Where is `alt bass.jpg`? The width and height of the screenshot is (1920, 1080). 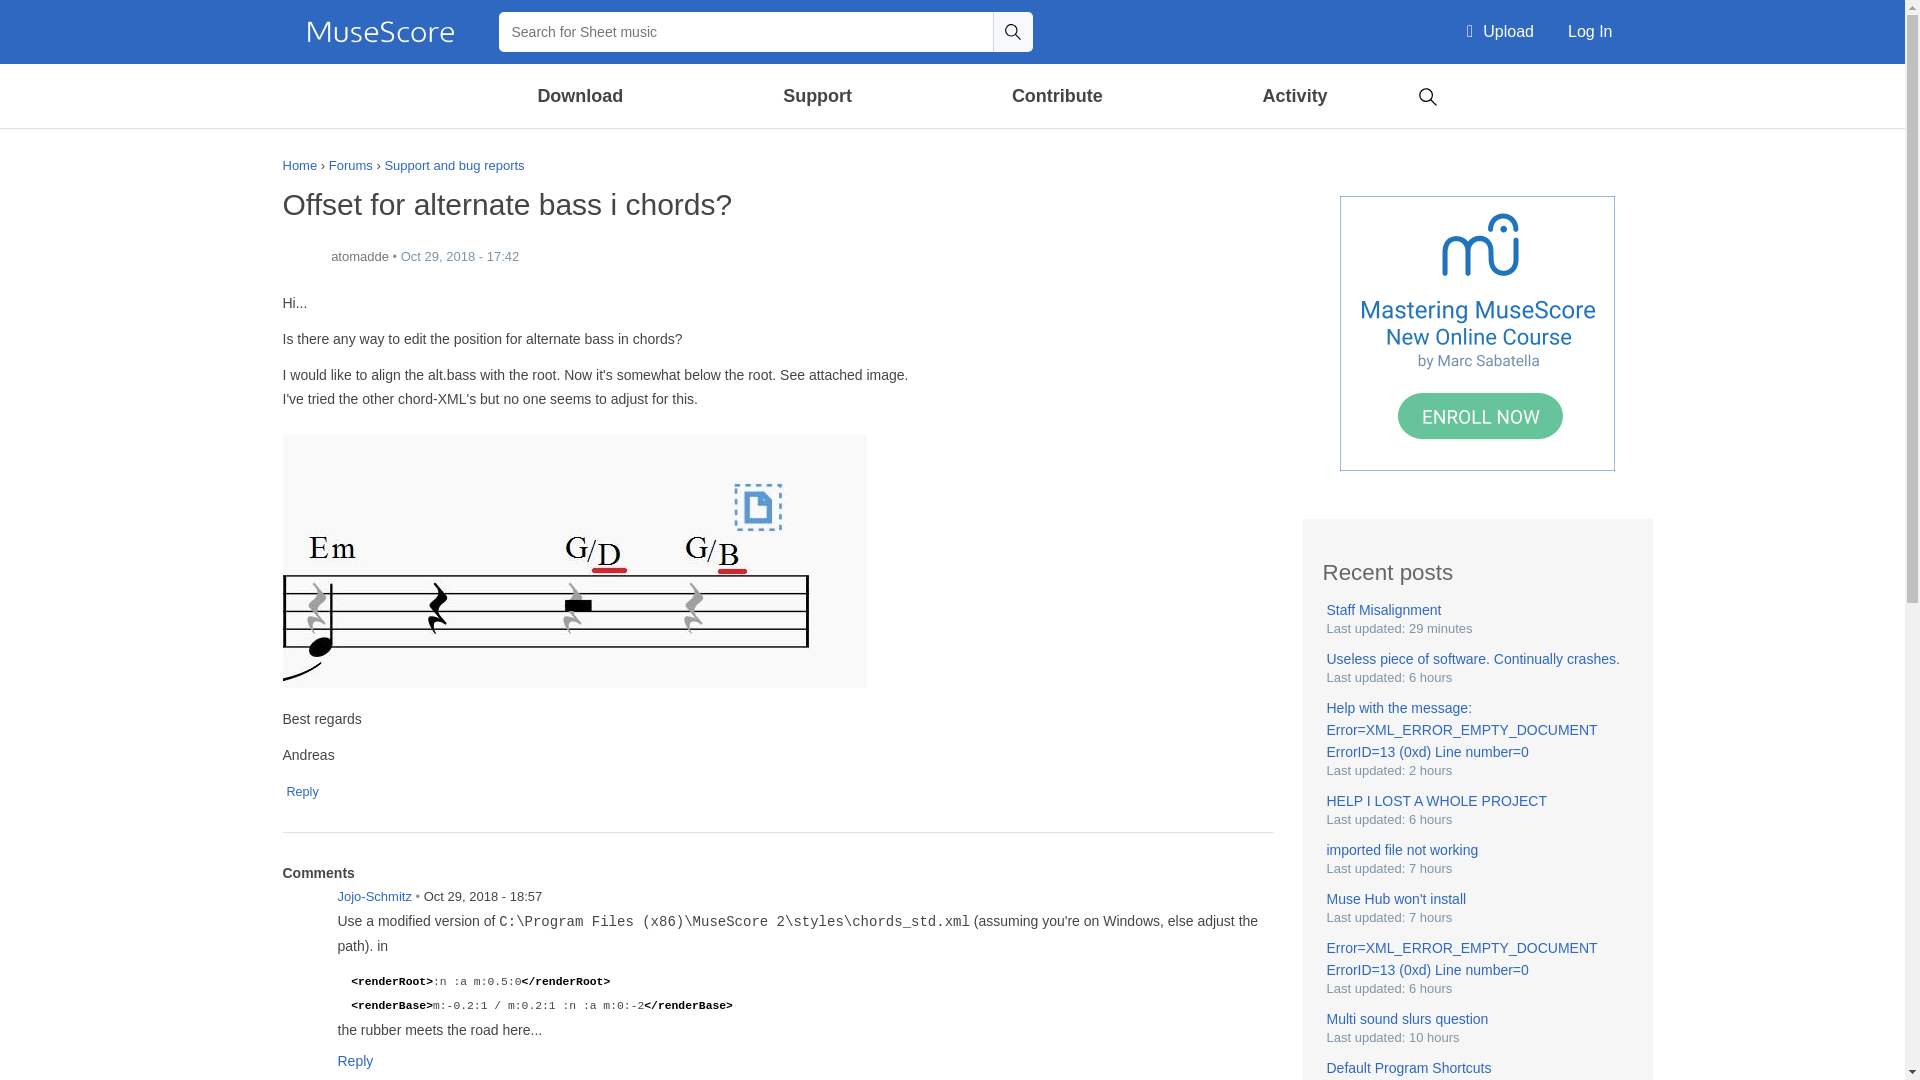
alt bass.jpg is located at coordinates (574, 561).